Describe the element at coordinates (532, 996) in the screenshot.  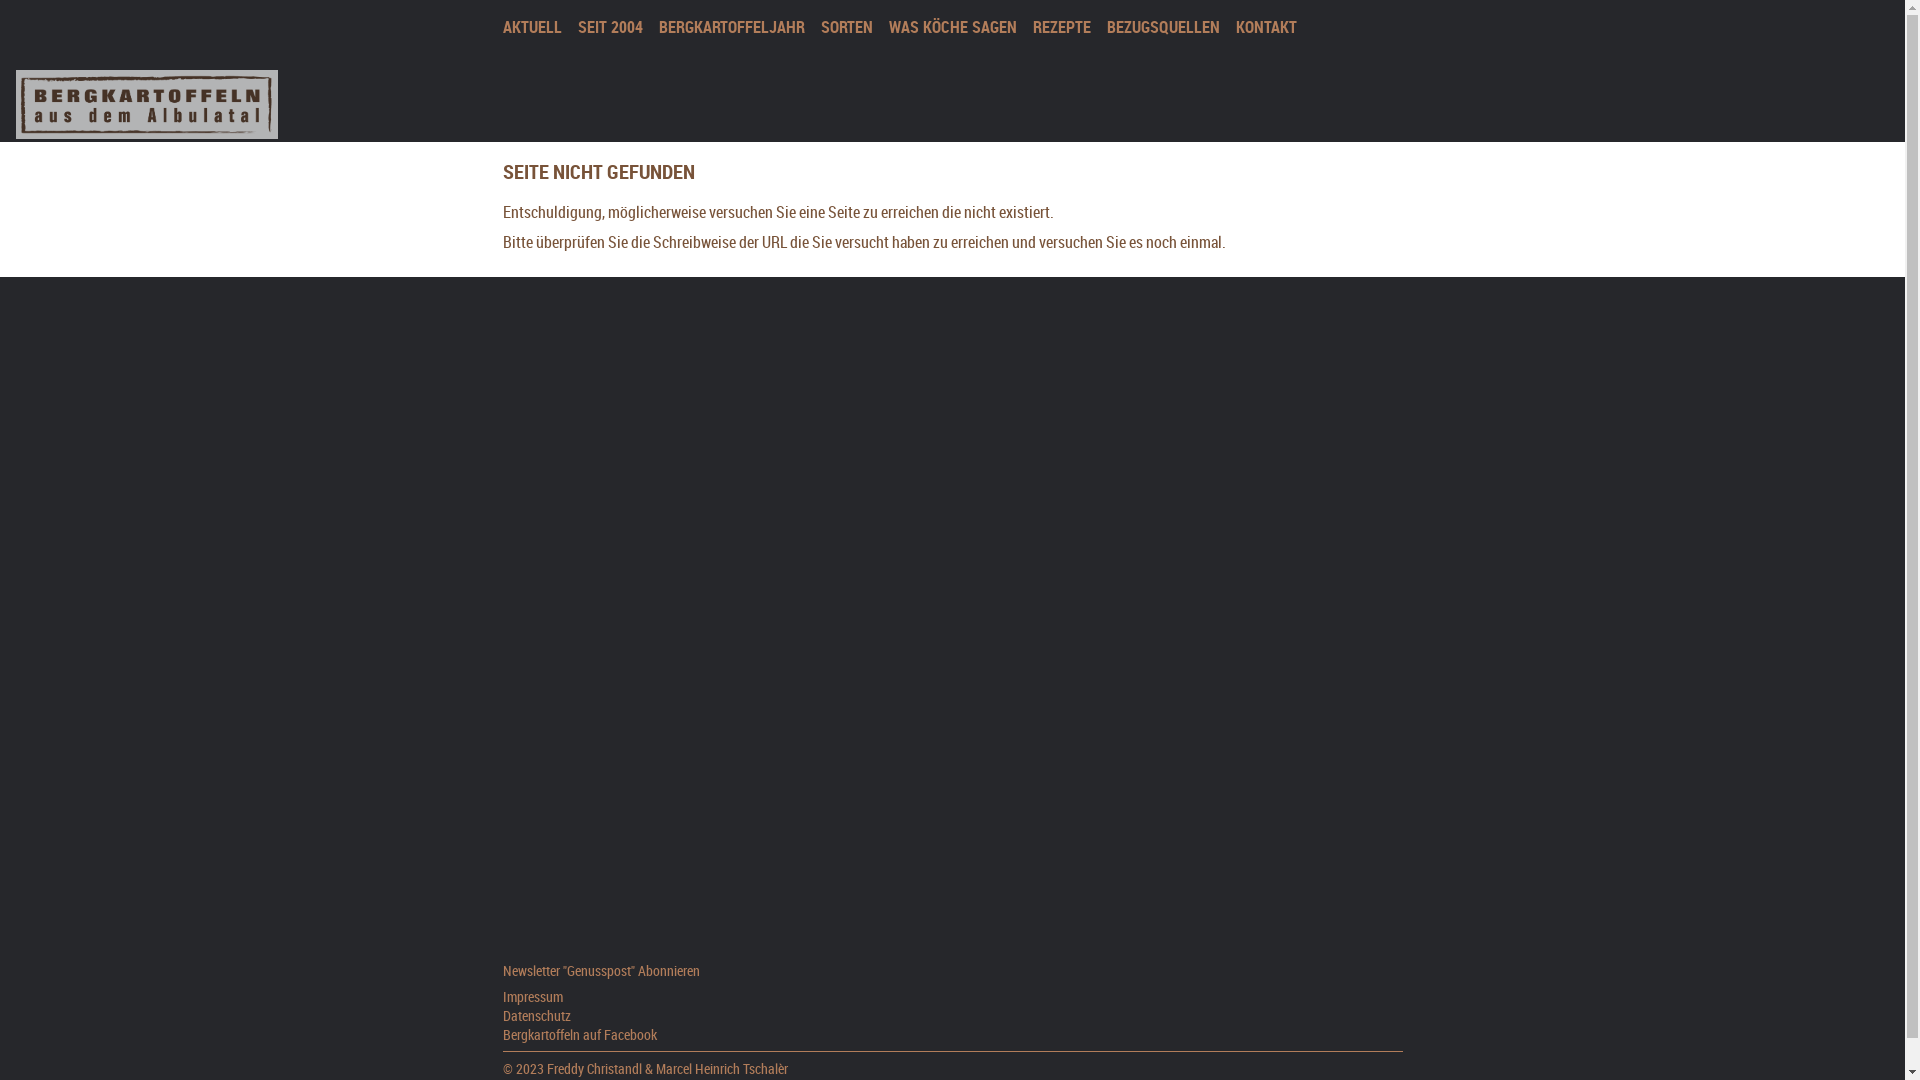
I see `Impressum` at that location.